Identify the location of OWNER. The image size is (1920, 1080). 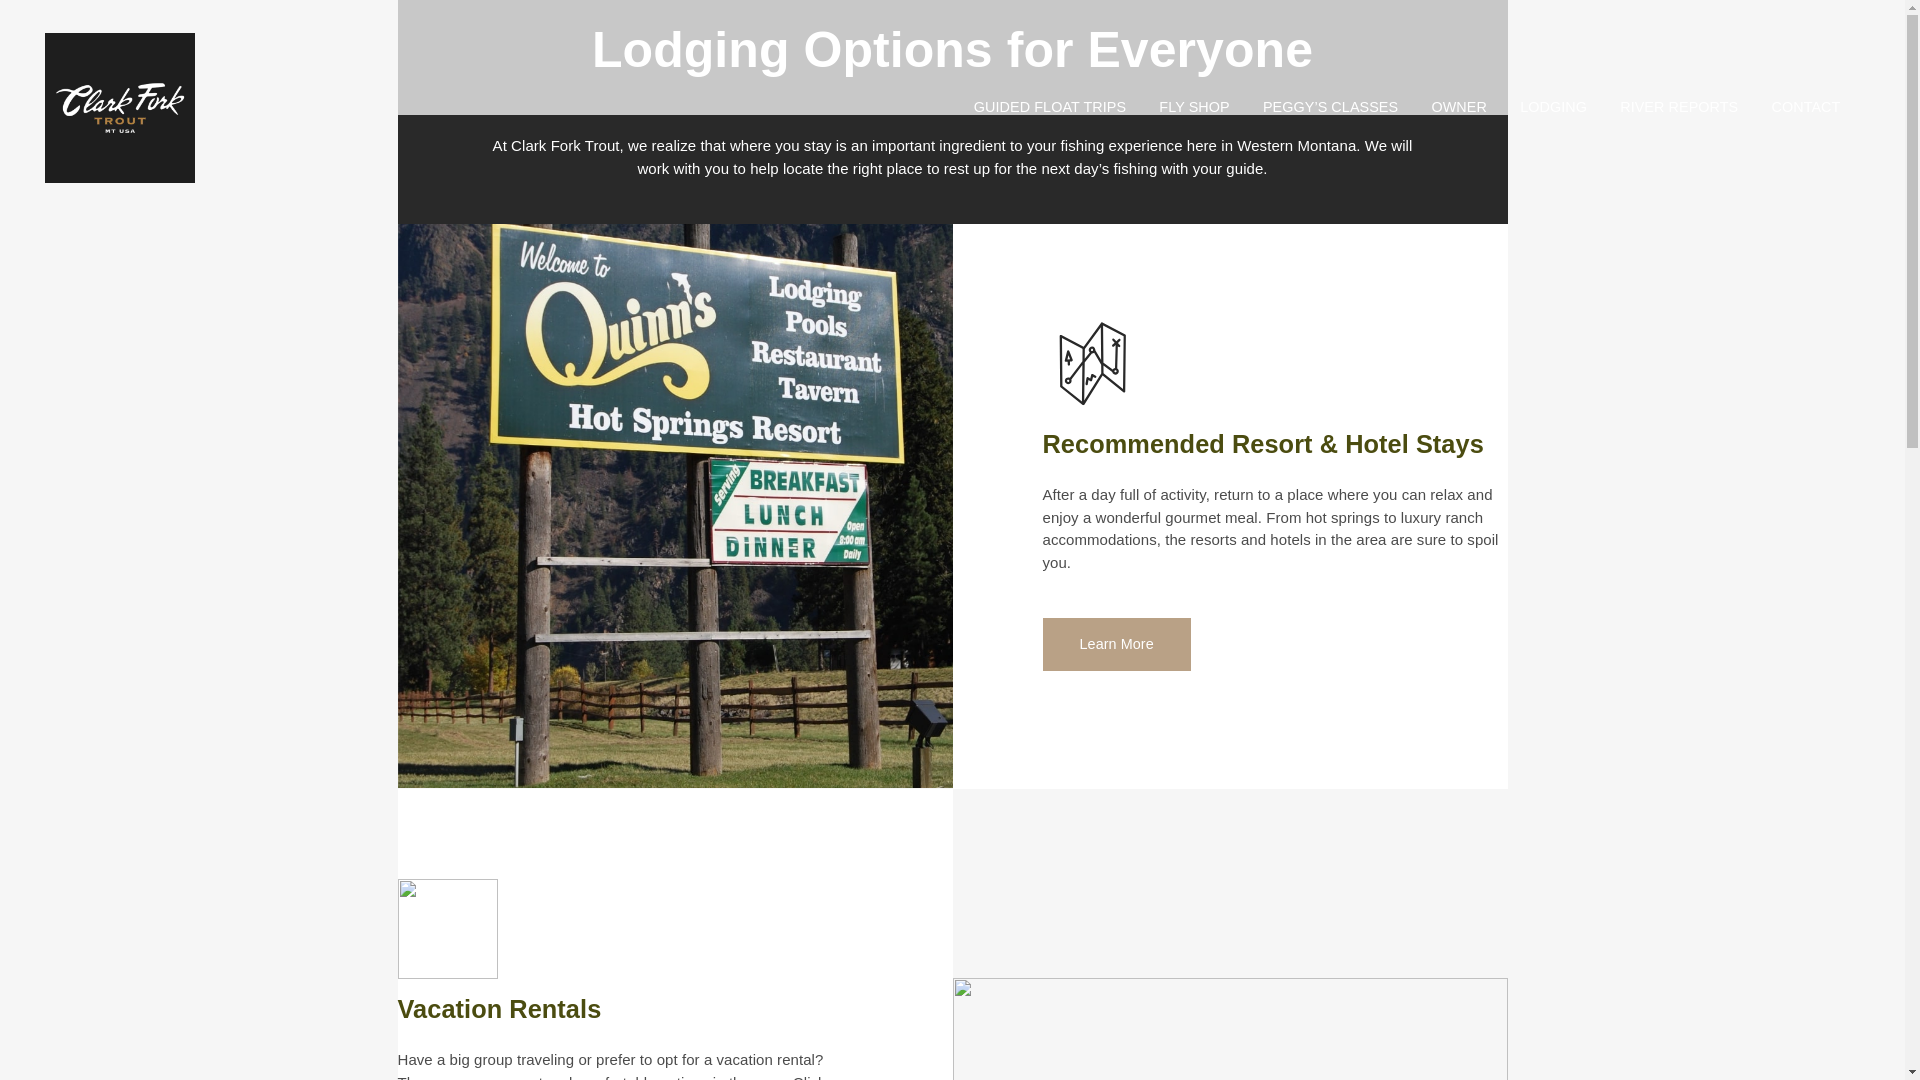
(1458, 108).